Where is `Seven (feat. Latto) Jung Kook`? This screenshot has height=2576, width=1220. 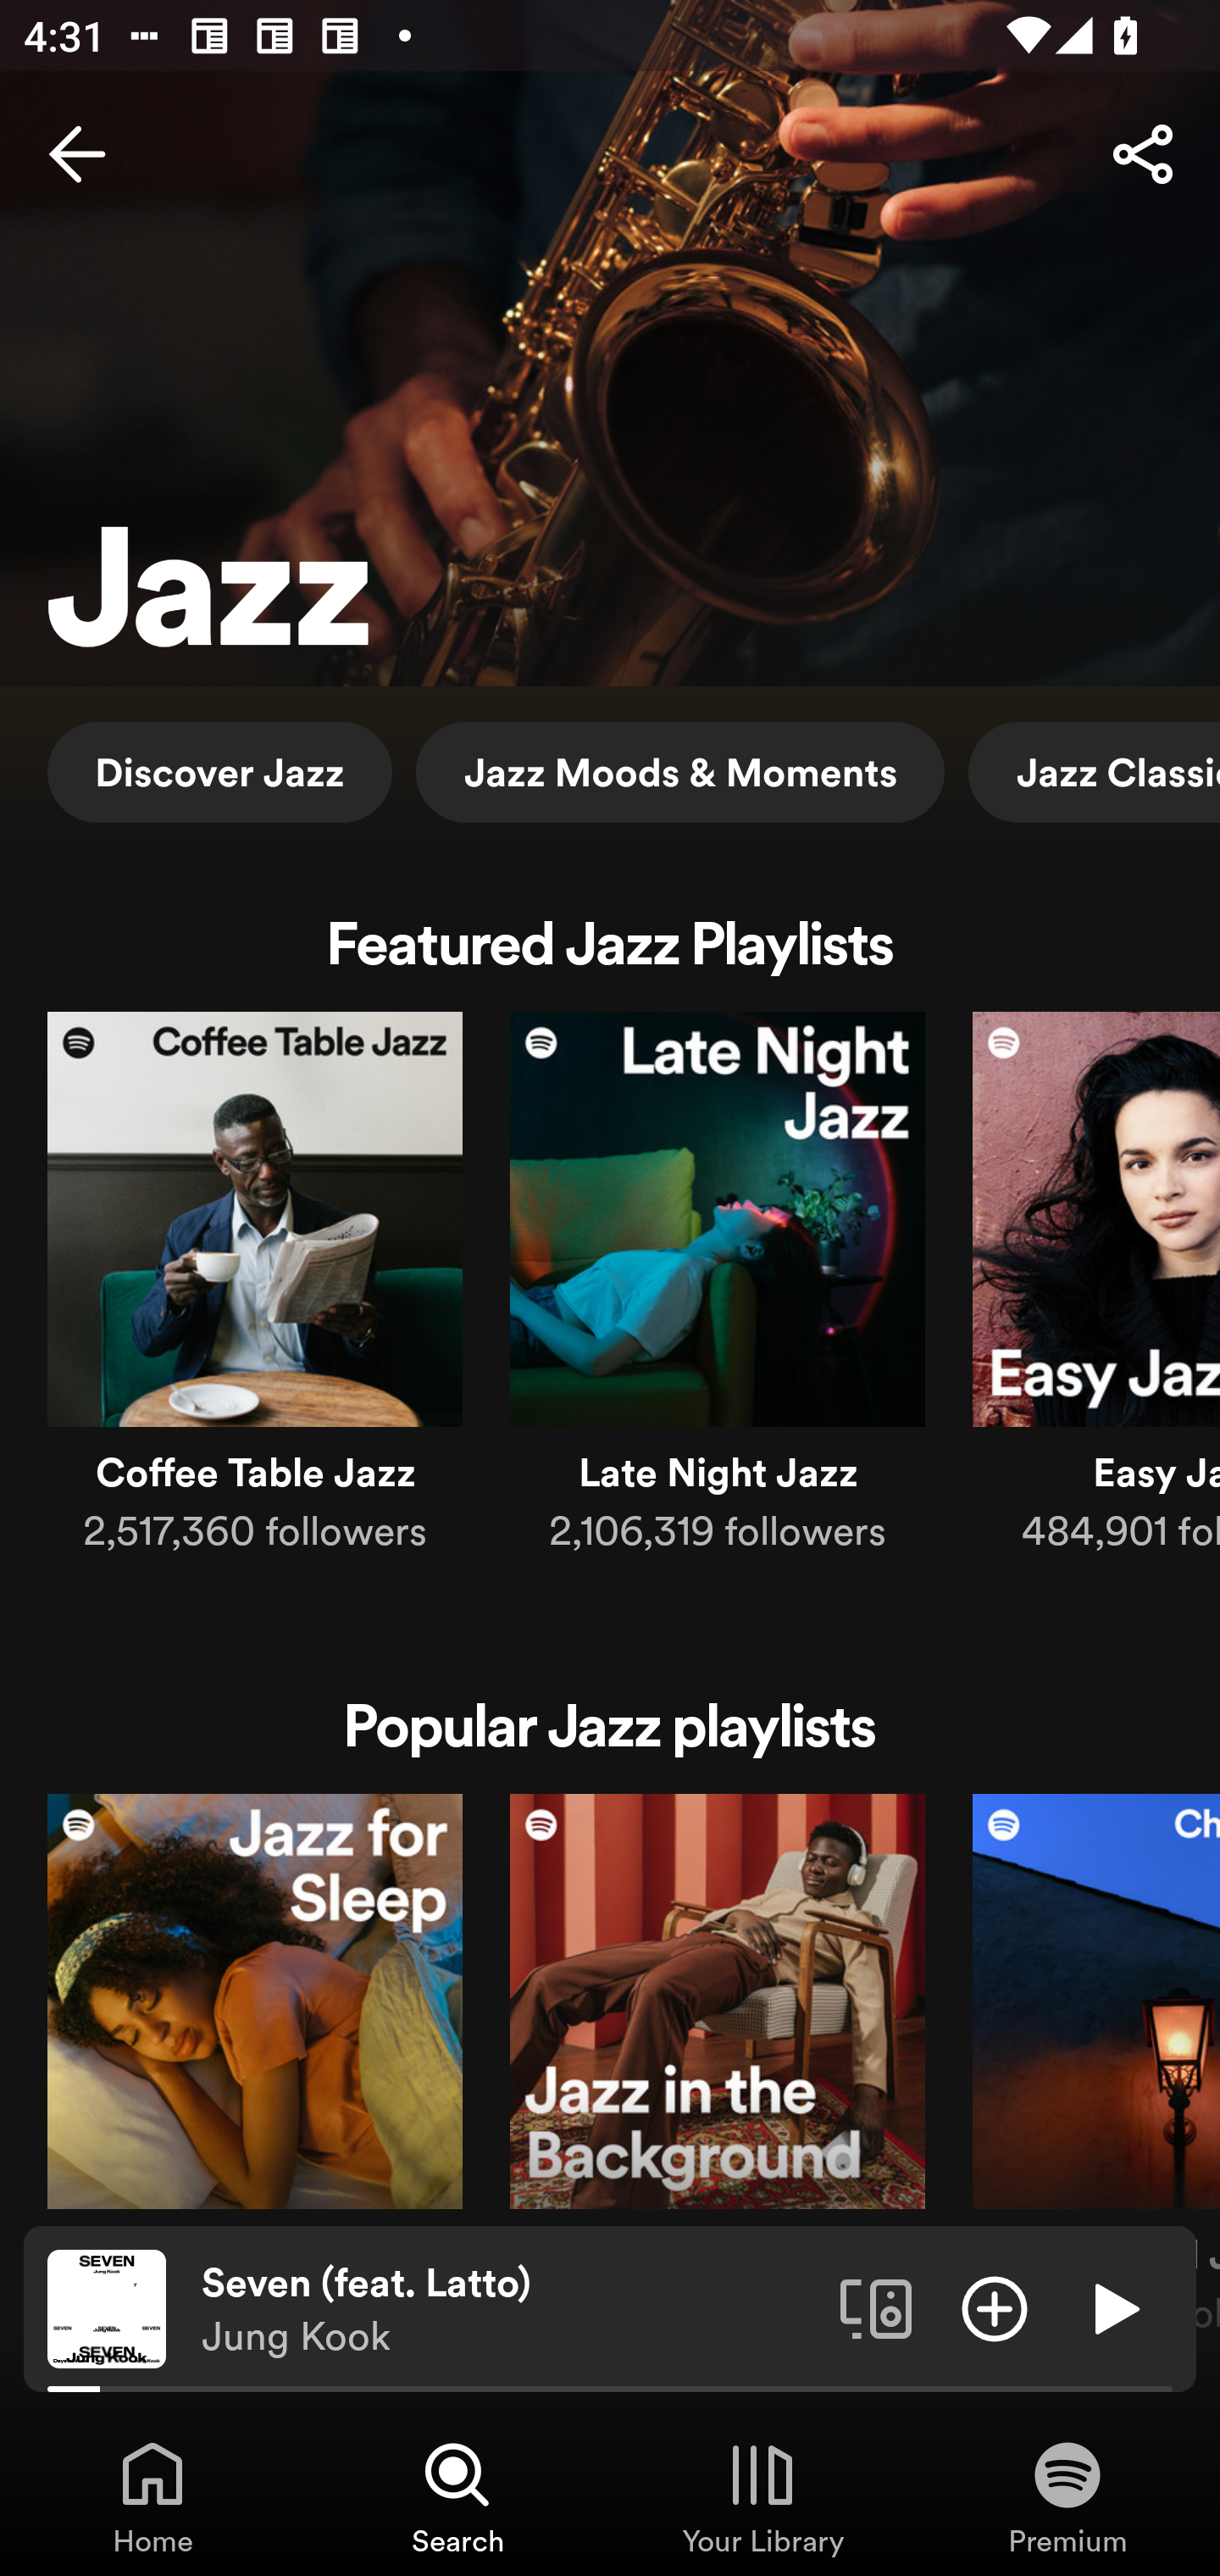 Seven (feat. Latto) Jung Kook is located at coordinates (508, 2309).